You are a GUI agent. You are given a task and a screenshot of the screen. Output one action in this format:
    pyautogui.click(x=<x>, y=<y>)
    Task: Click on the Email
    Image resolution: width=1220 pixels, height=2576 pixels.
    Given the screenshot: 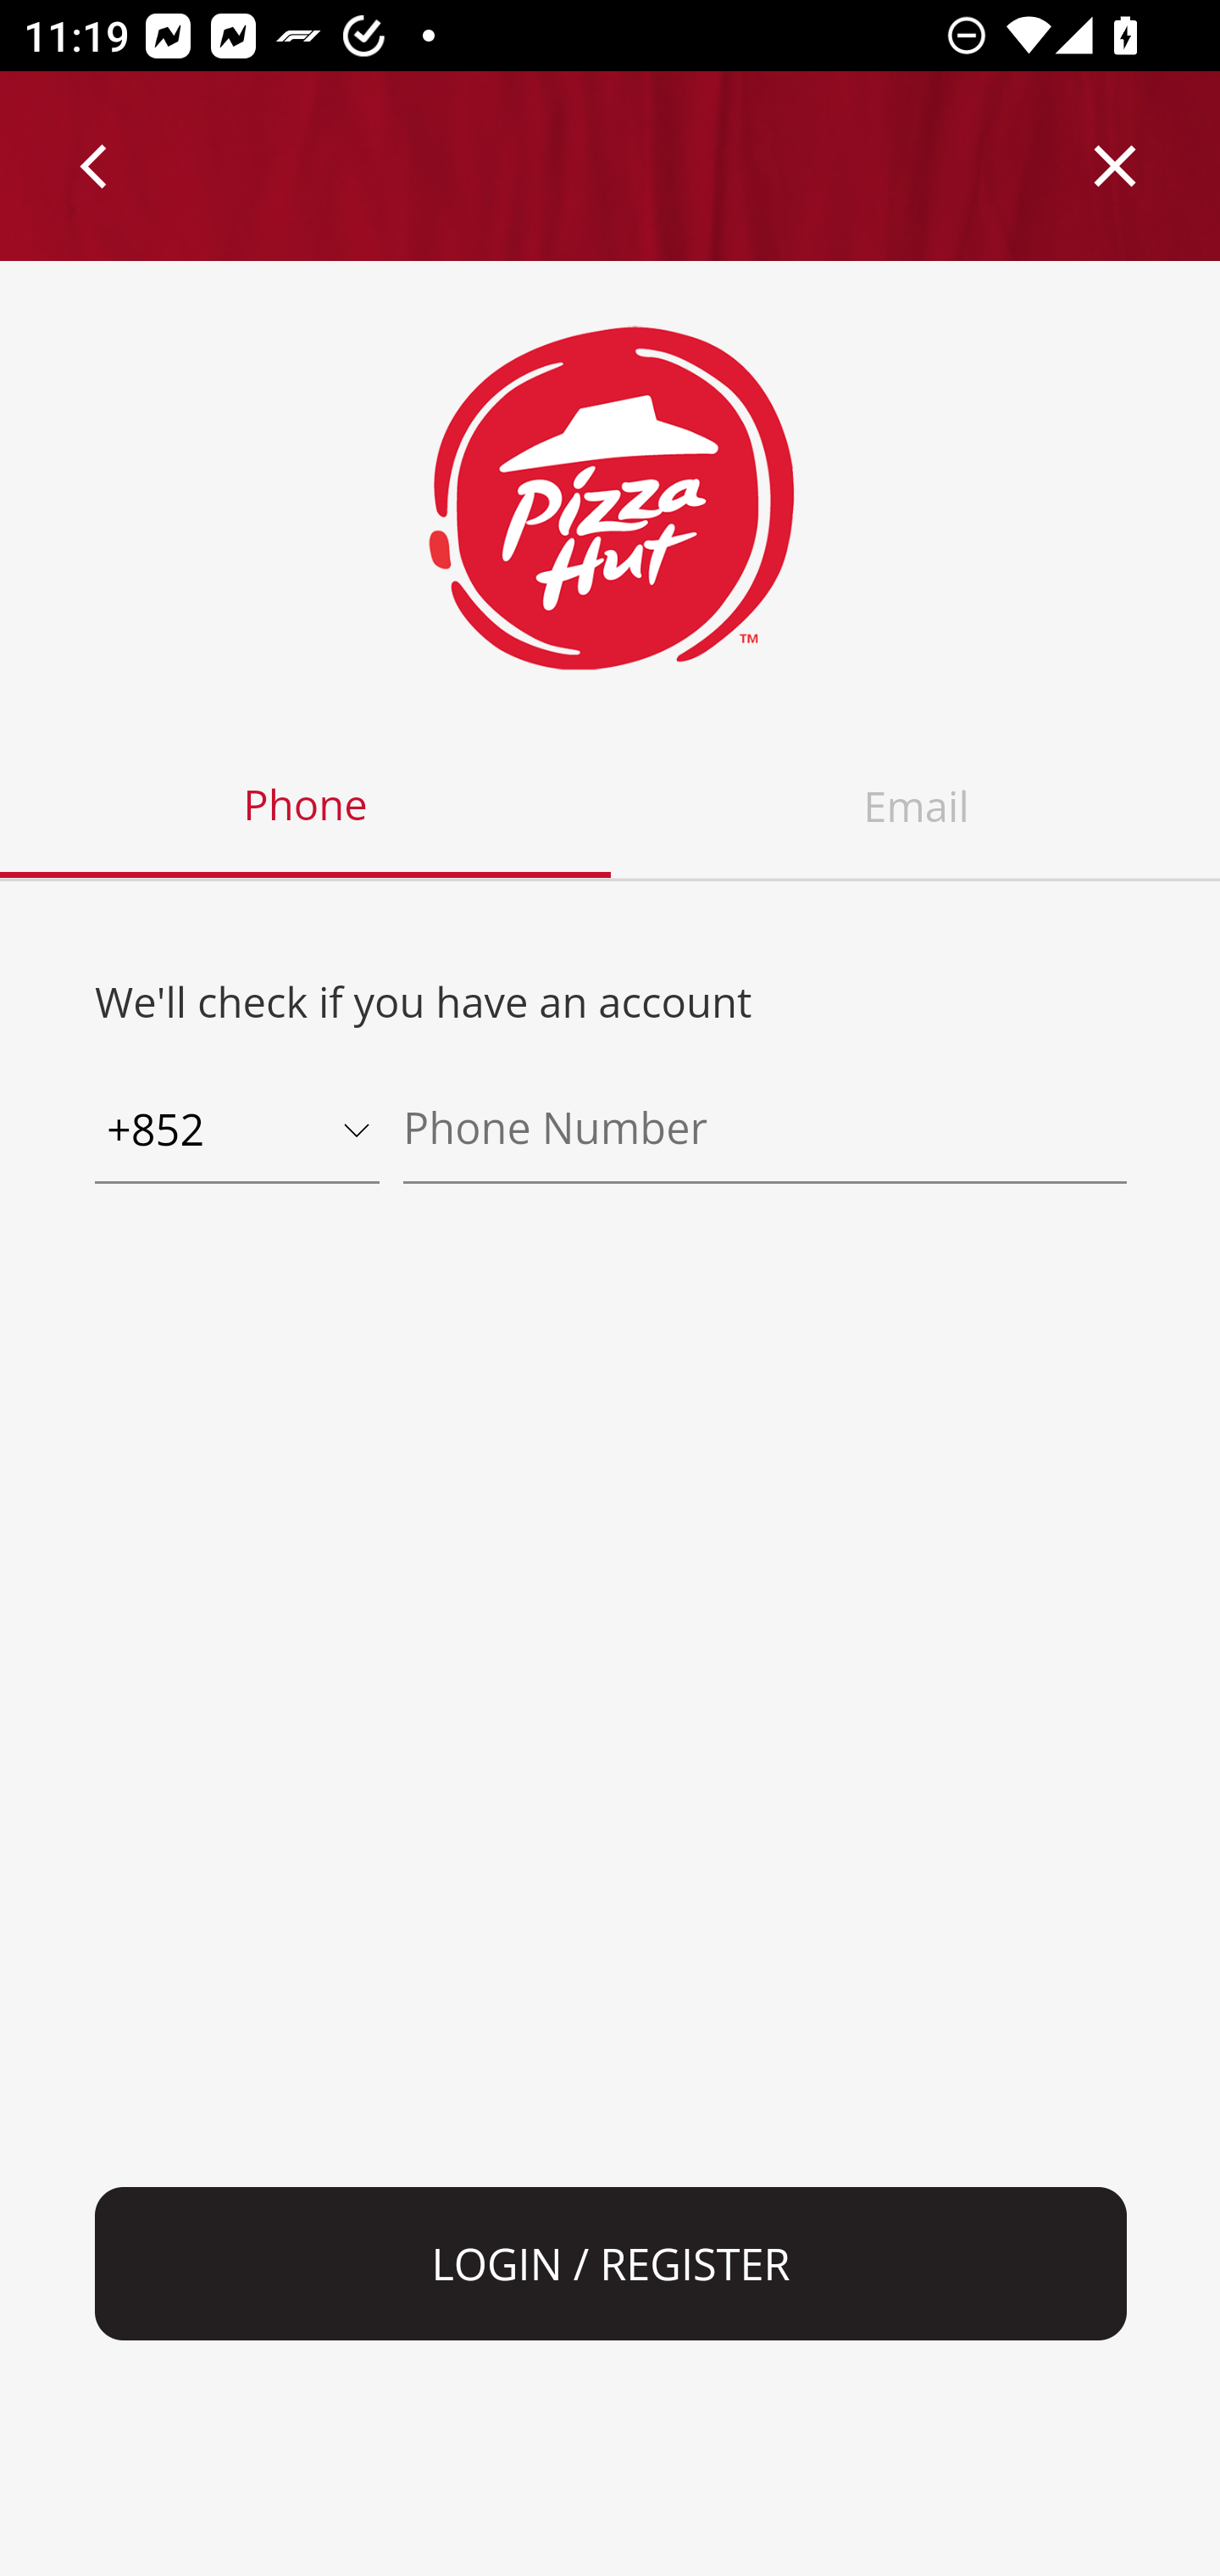 What is the action you would take?
    pyautogui.click(x=915, y=807)
    